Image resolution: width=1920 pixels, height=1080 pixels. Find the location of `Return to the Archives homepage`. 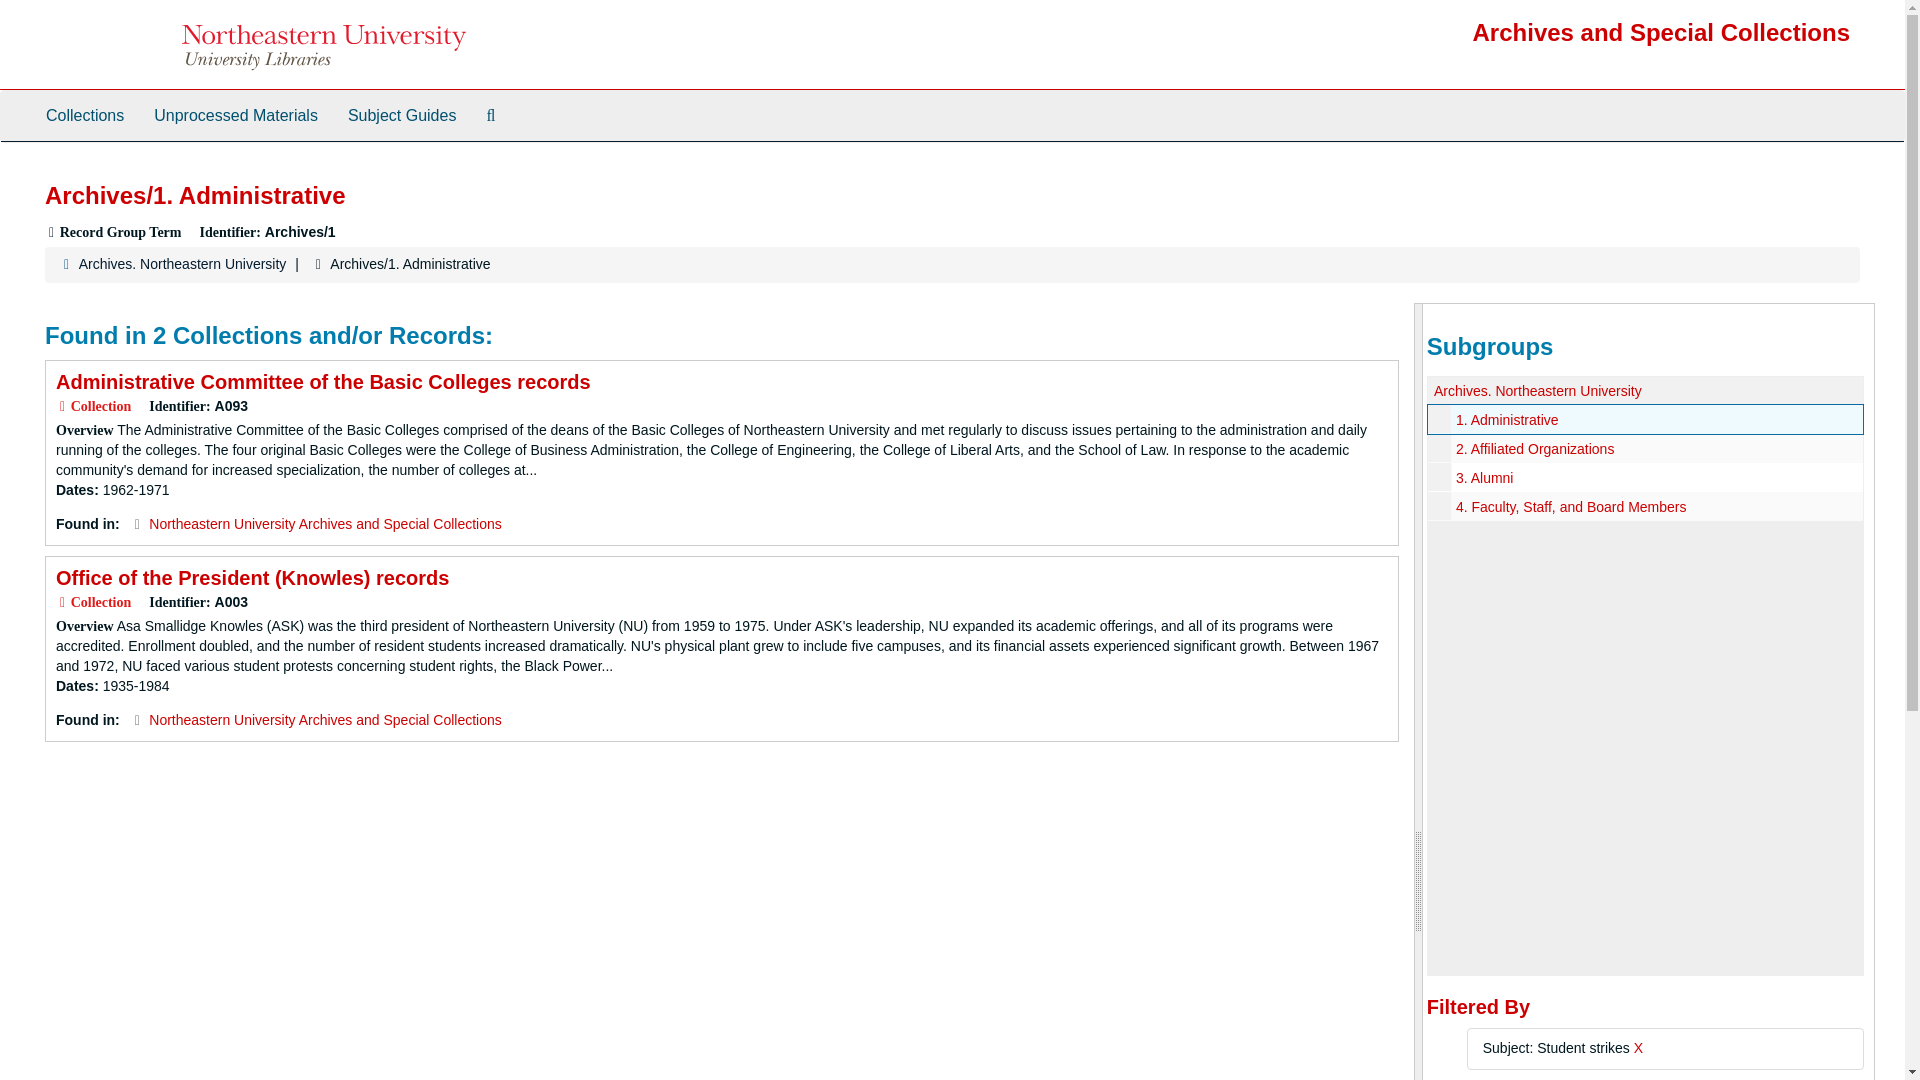

Return to the Archives homepage is located at coordinates (1661, 32).